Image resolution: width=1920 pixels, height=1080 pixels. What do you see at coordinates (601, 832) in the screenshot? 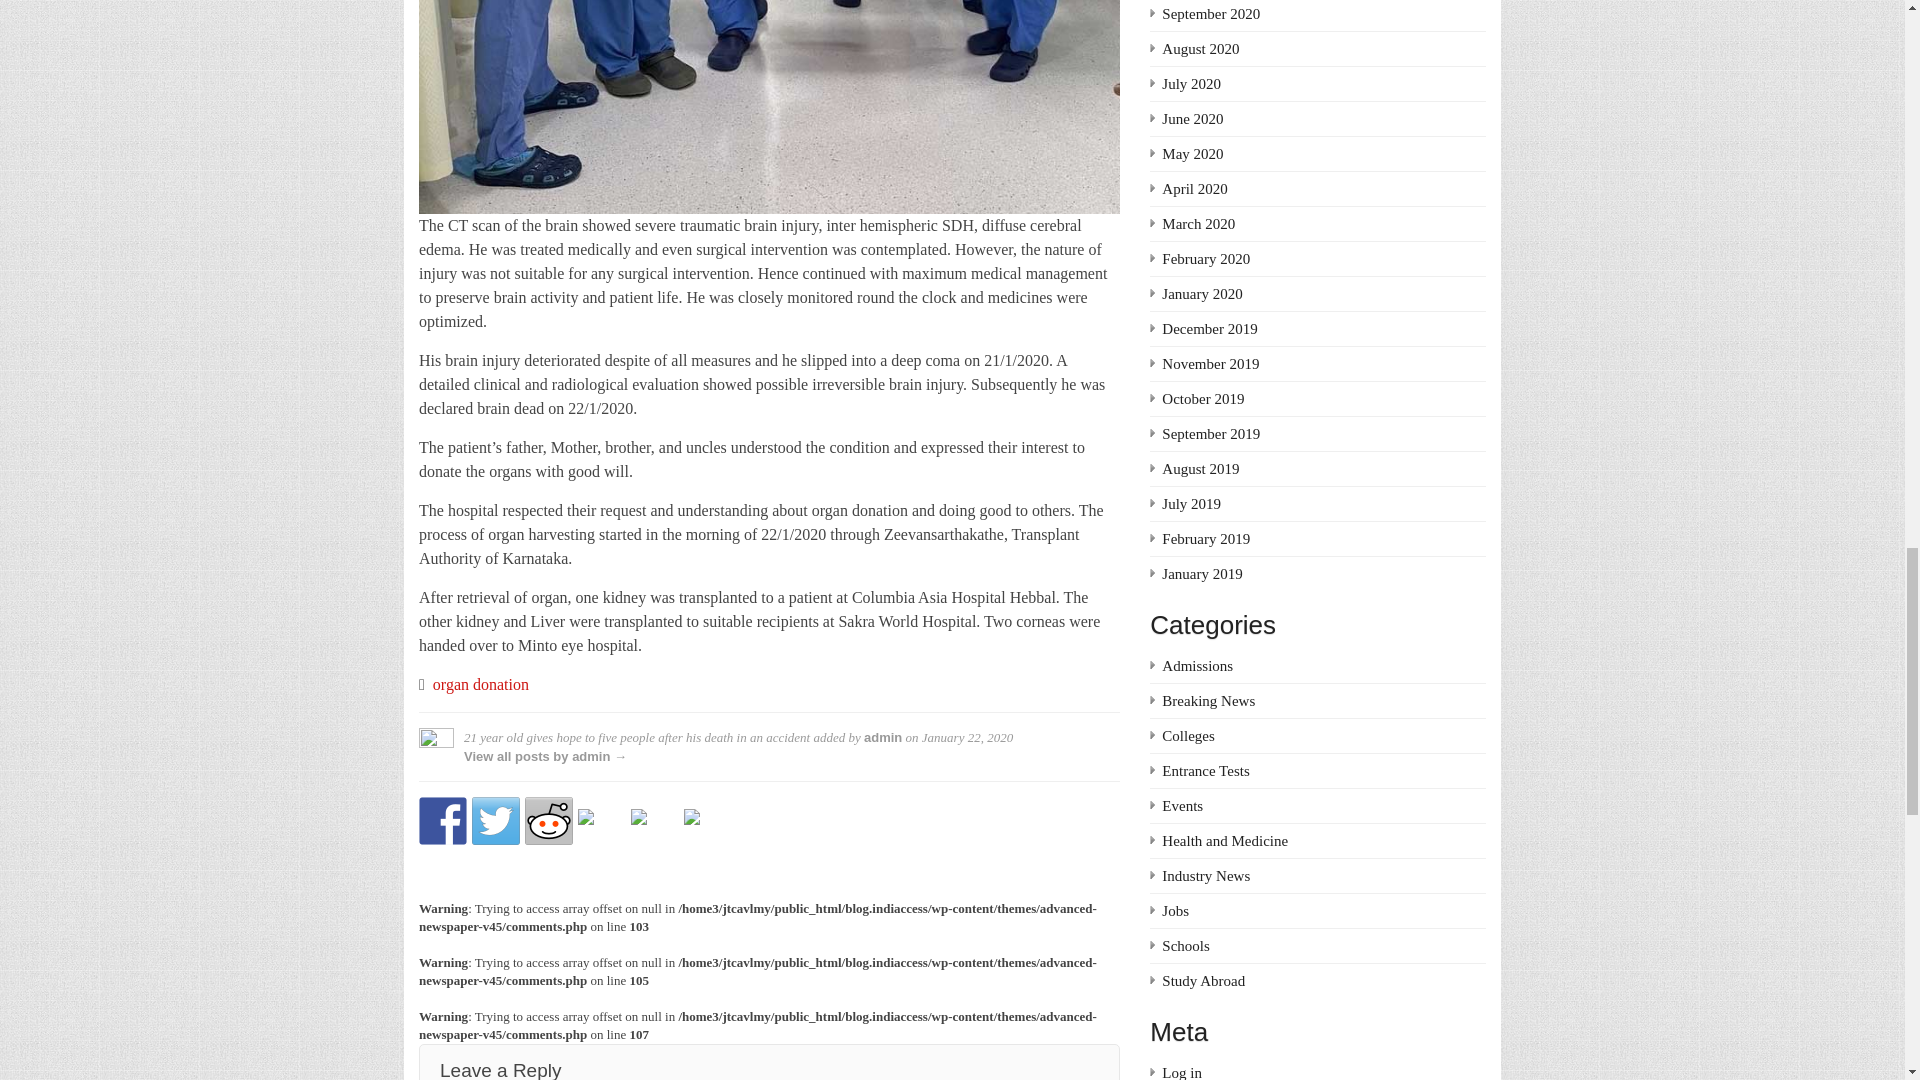
I see `Pin it with Pinterest` at bounding box center [601, 832].